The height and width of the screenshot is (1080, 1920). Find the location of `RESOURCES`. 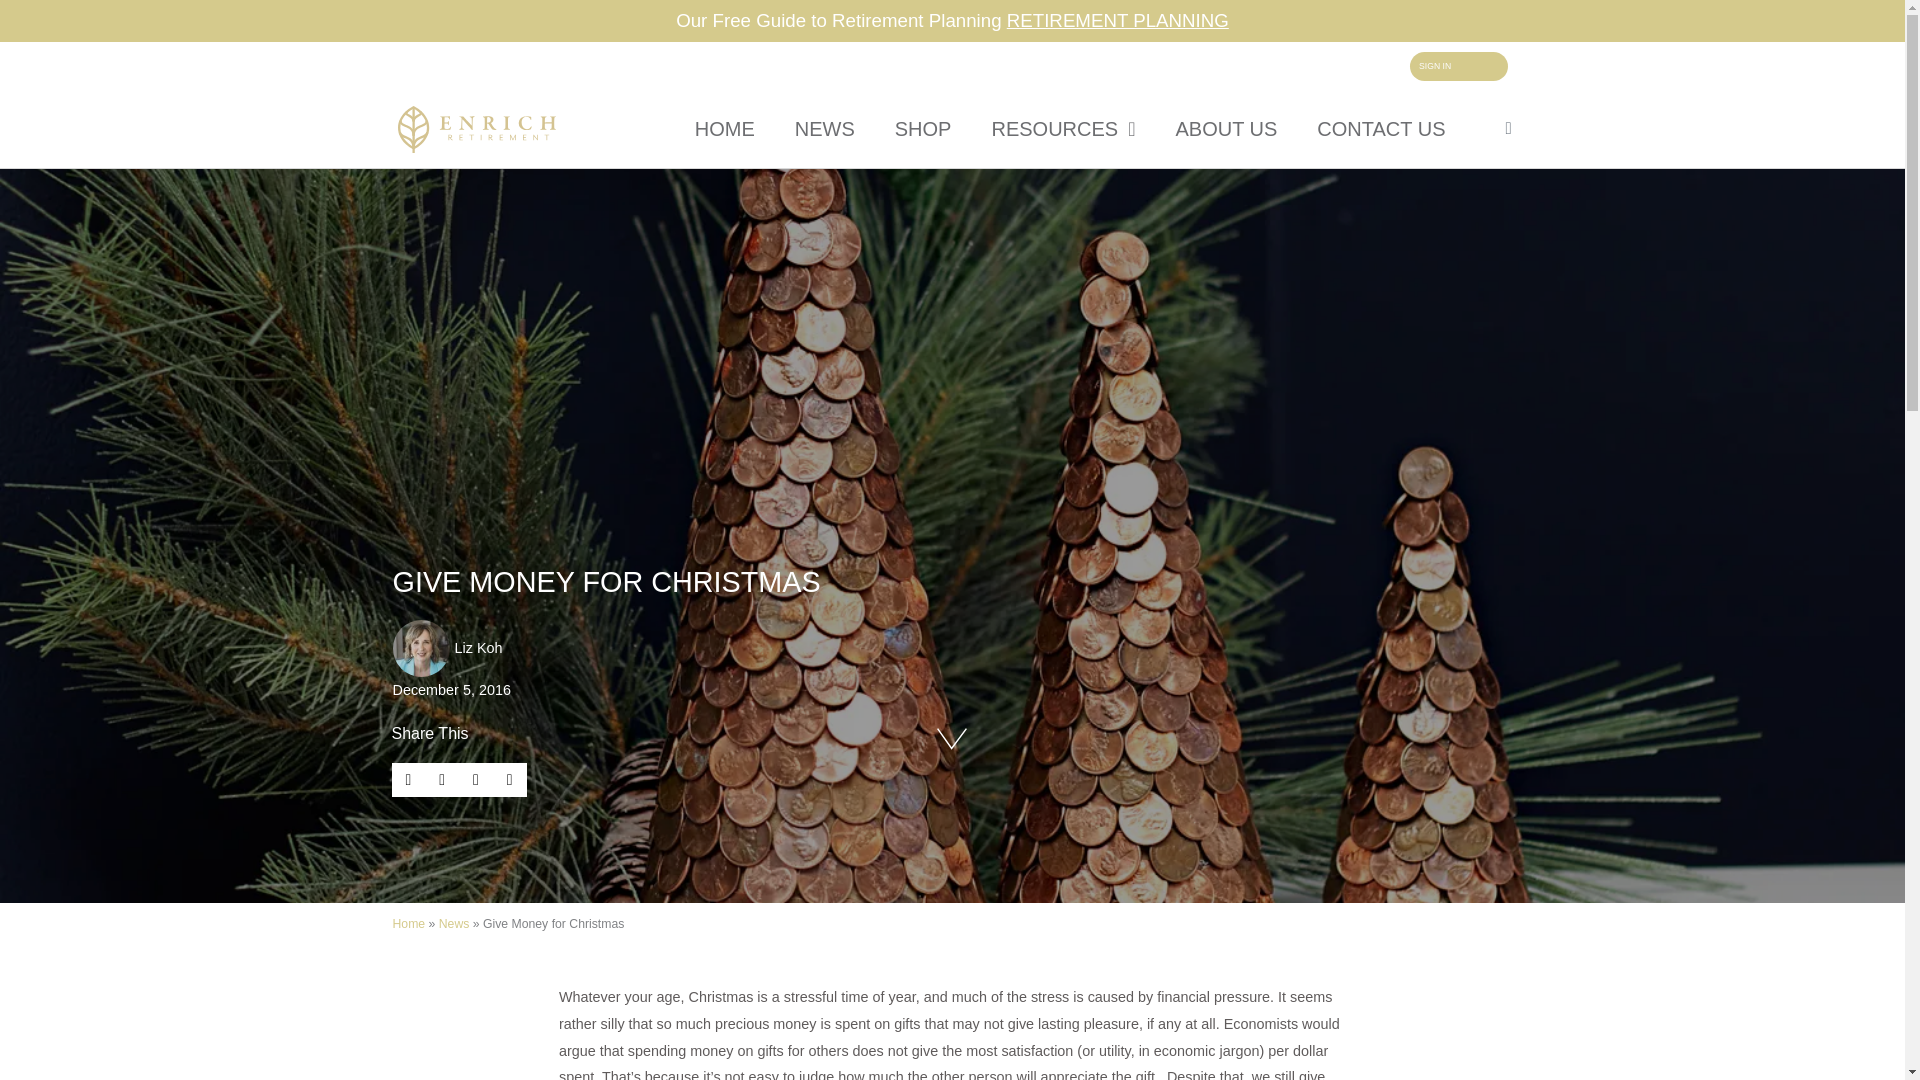

RESOURCES is located at coordinates (1063, 128).